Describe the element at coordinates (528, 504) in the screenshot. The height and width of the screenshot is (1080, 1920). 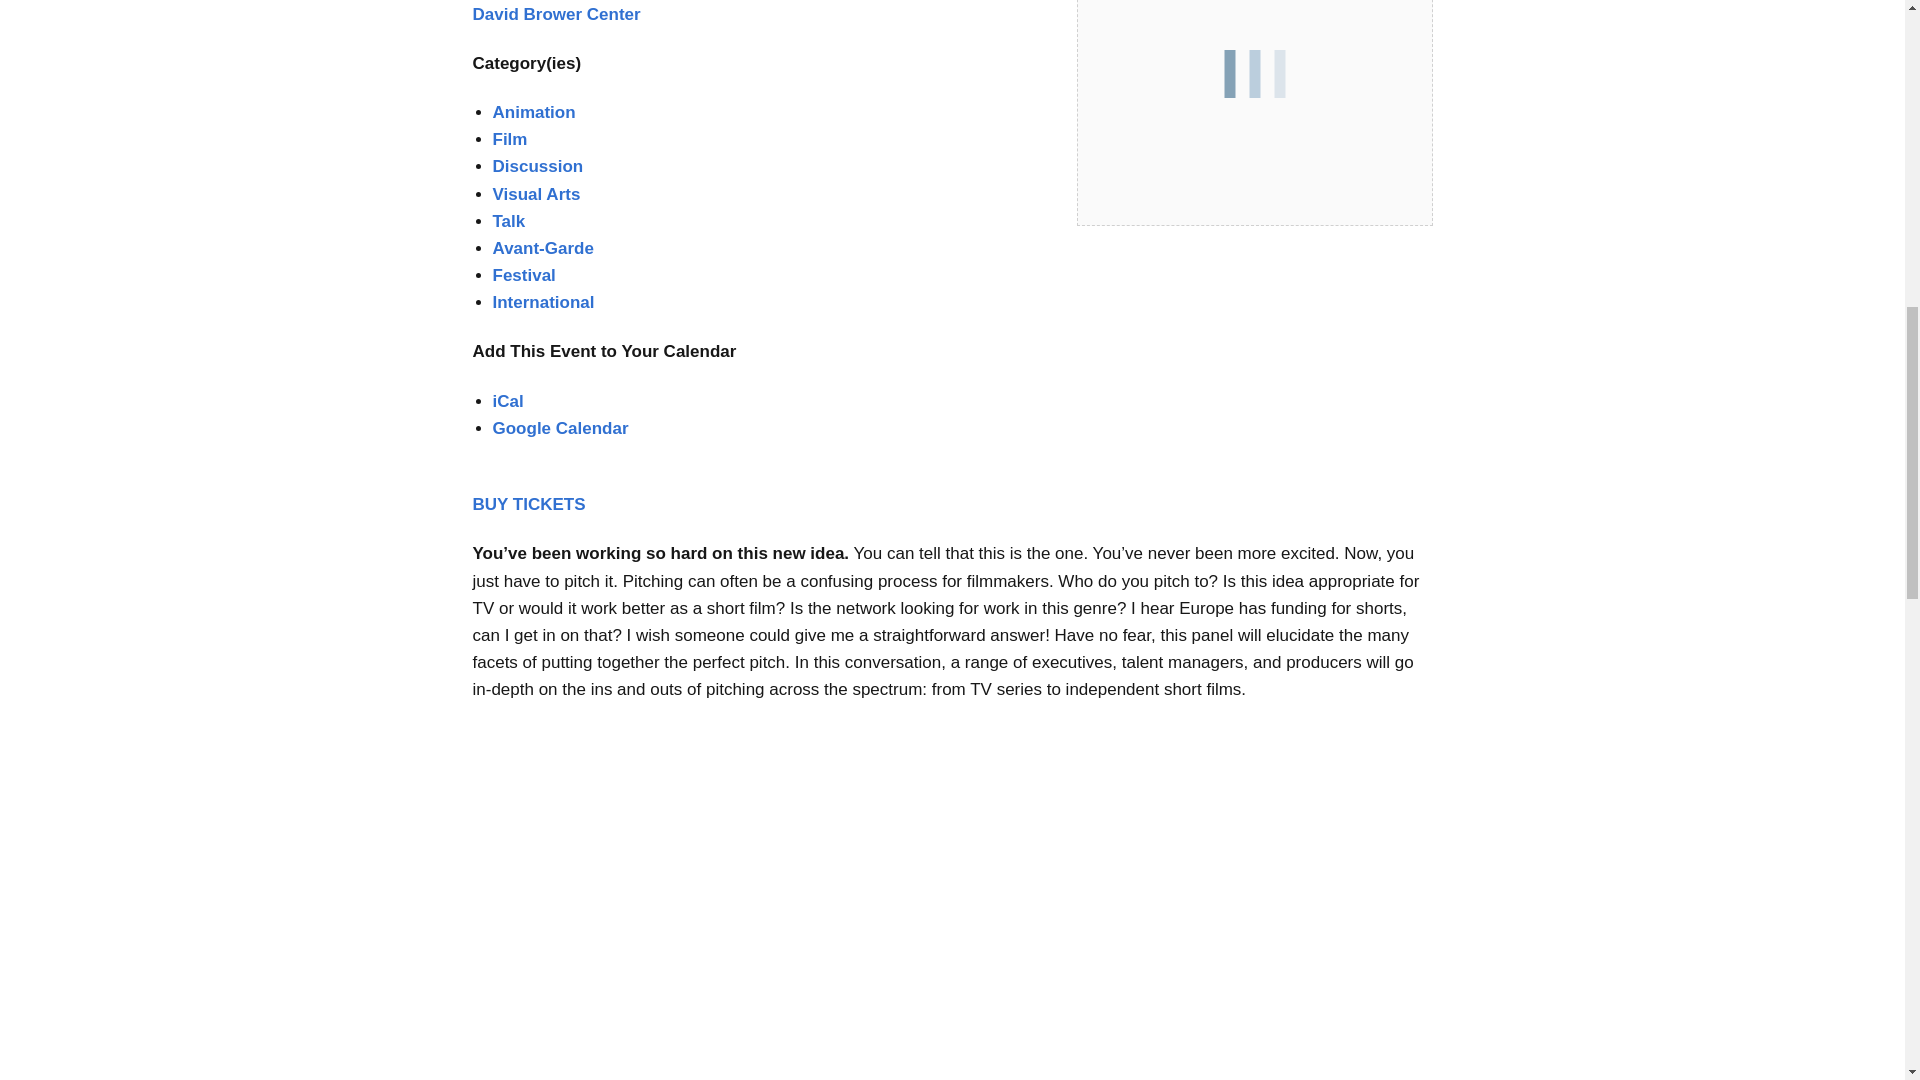
I see `BUY TICKETS` at that location.